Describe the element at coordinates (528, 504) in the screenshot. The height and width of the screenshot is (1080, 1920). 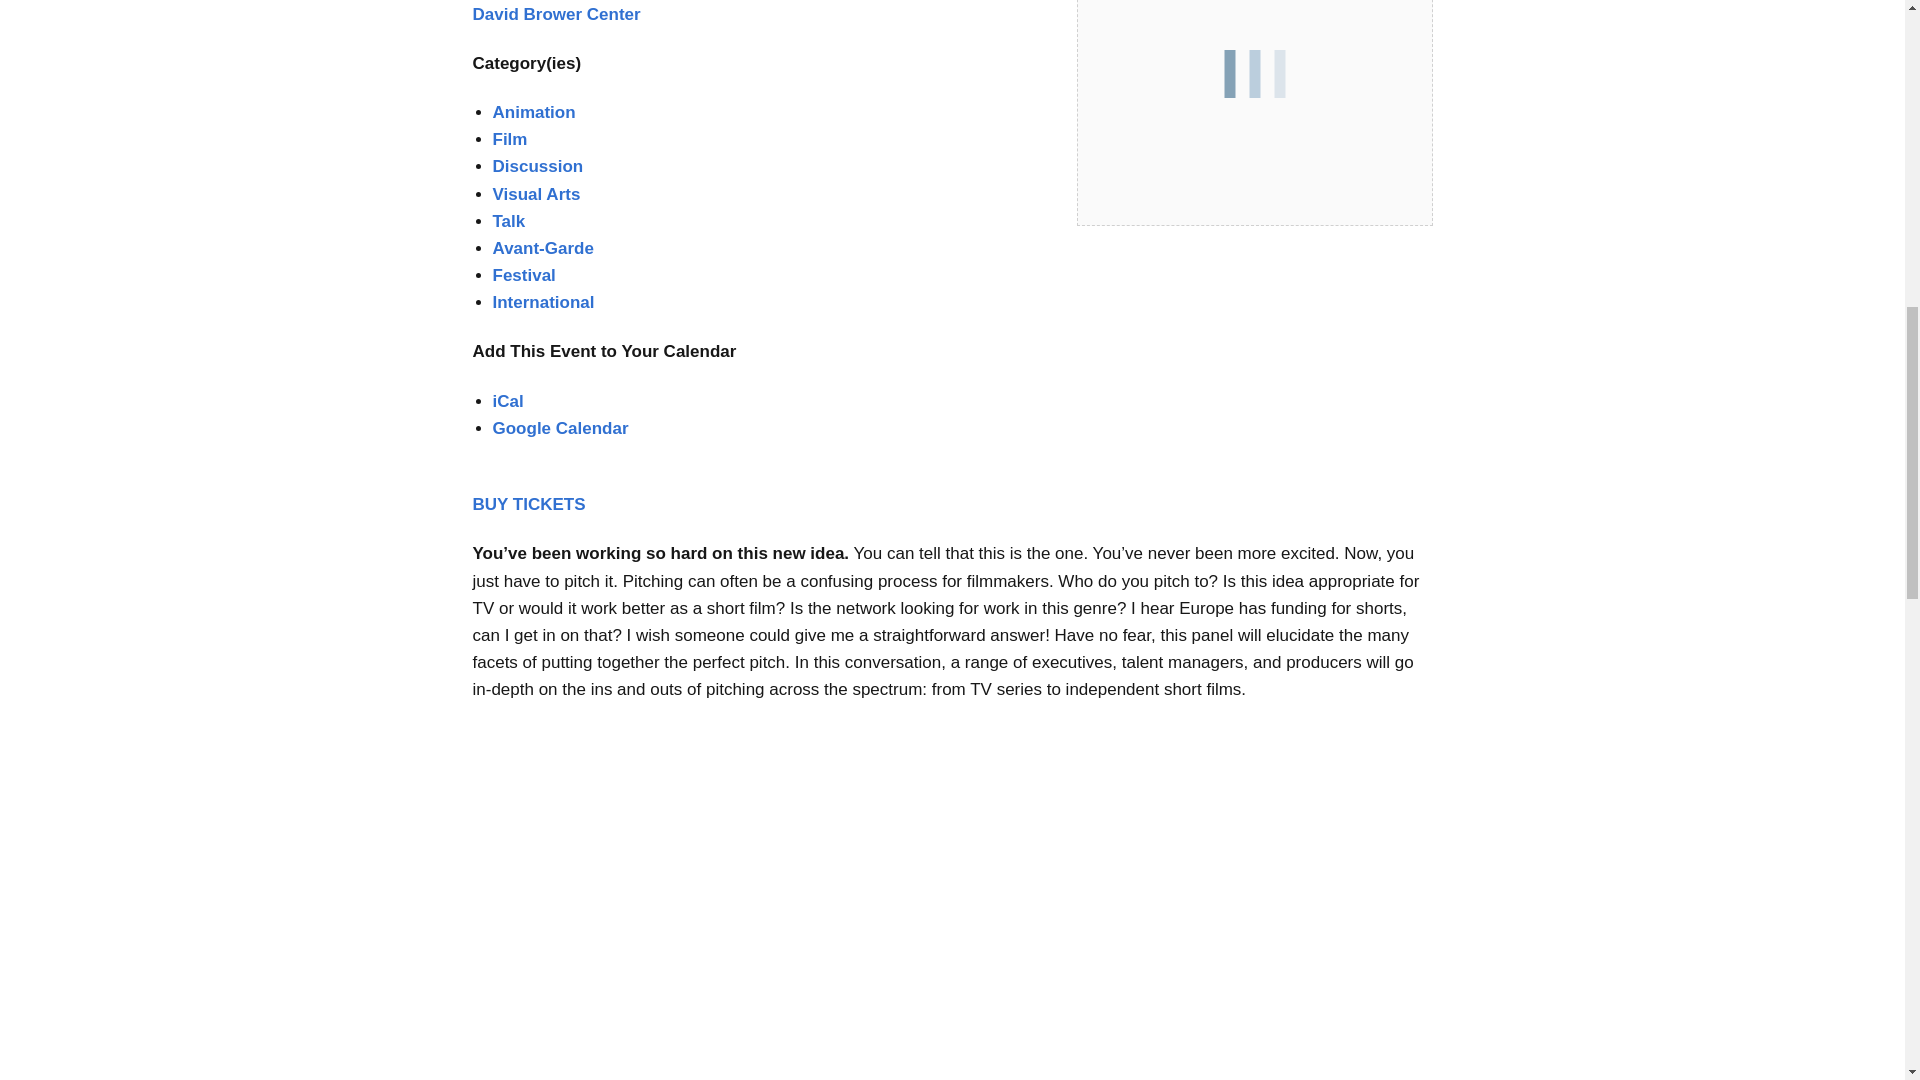
I see `BUY TICKETS` at that location.